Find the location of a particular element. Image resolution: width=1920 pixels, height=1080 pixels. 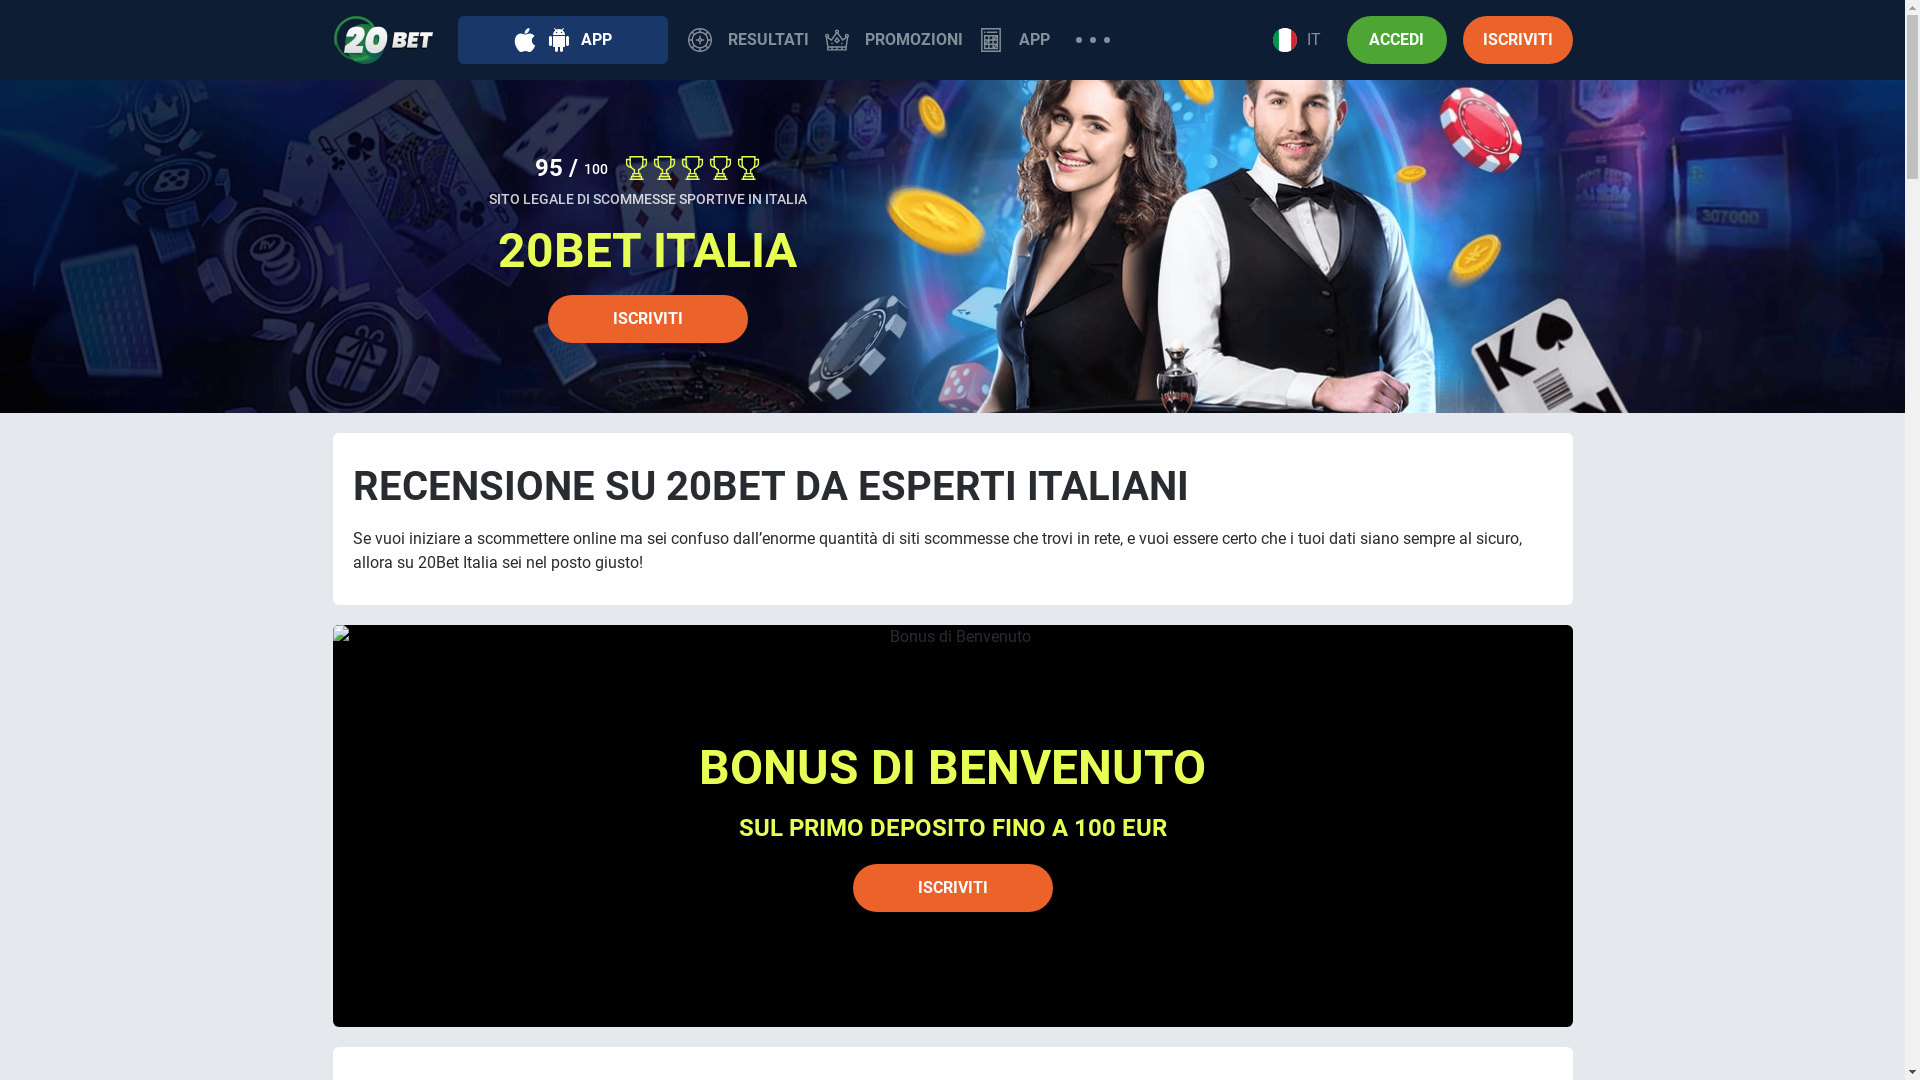

Android is located at coordinates (559, 40).